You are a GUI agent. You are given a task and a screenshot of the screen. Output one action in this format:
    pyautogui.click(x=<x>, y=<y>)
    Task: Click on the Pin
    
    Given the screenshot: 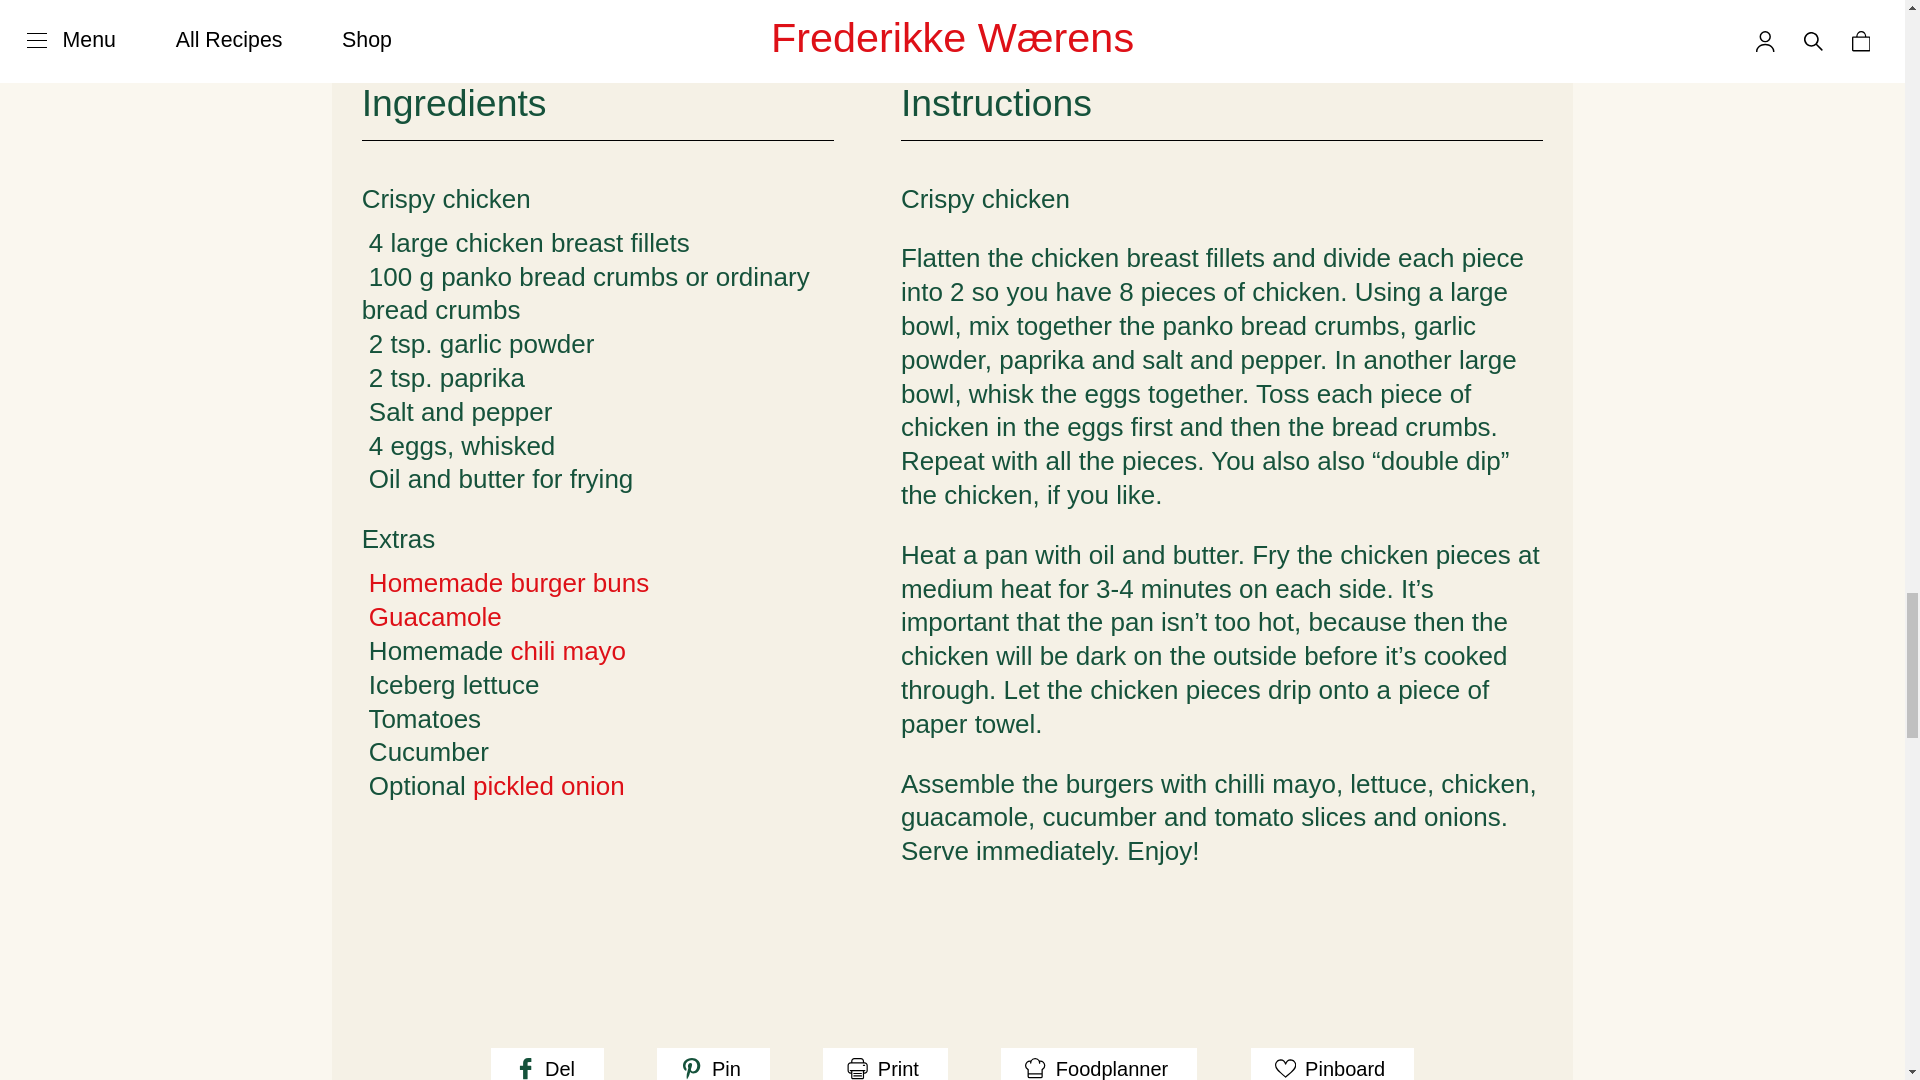 What is the action you would take?
    pyautogui.click(x=712, y=1064)
    